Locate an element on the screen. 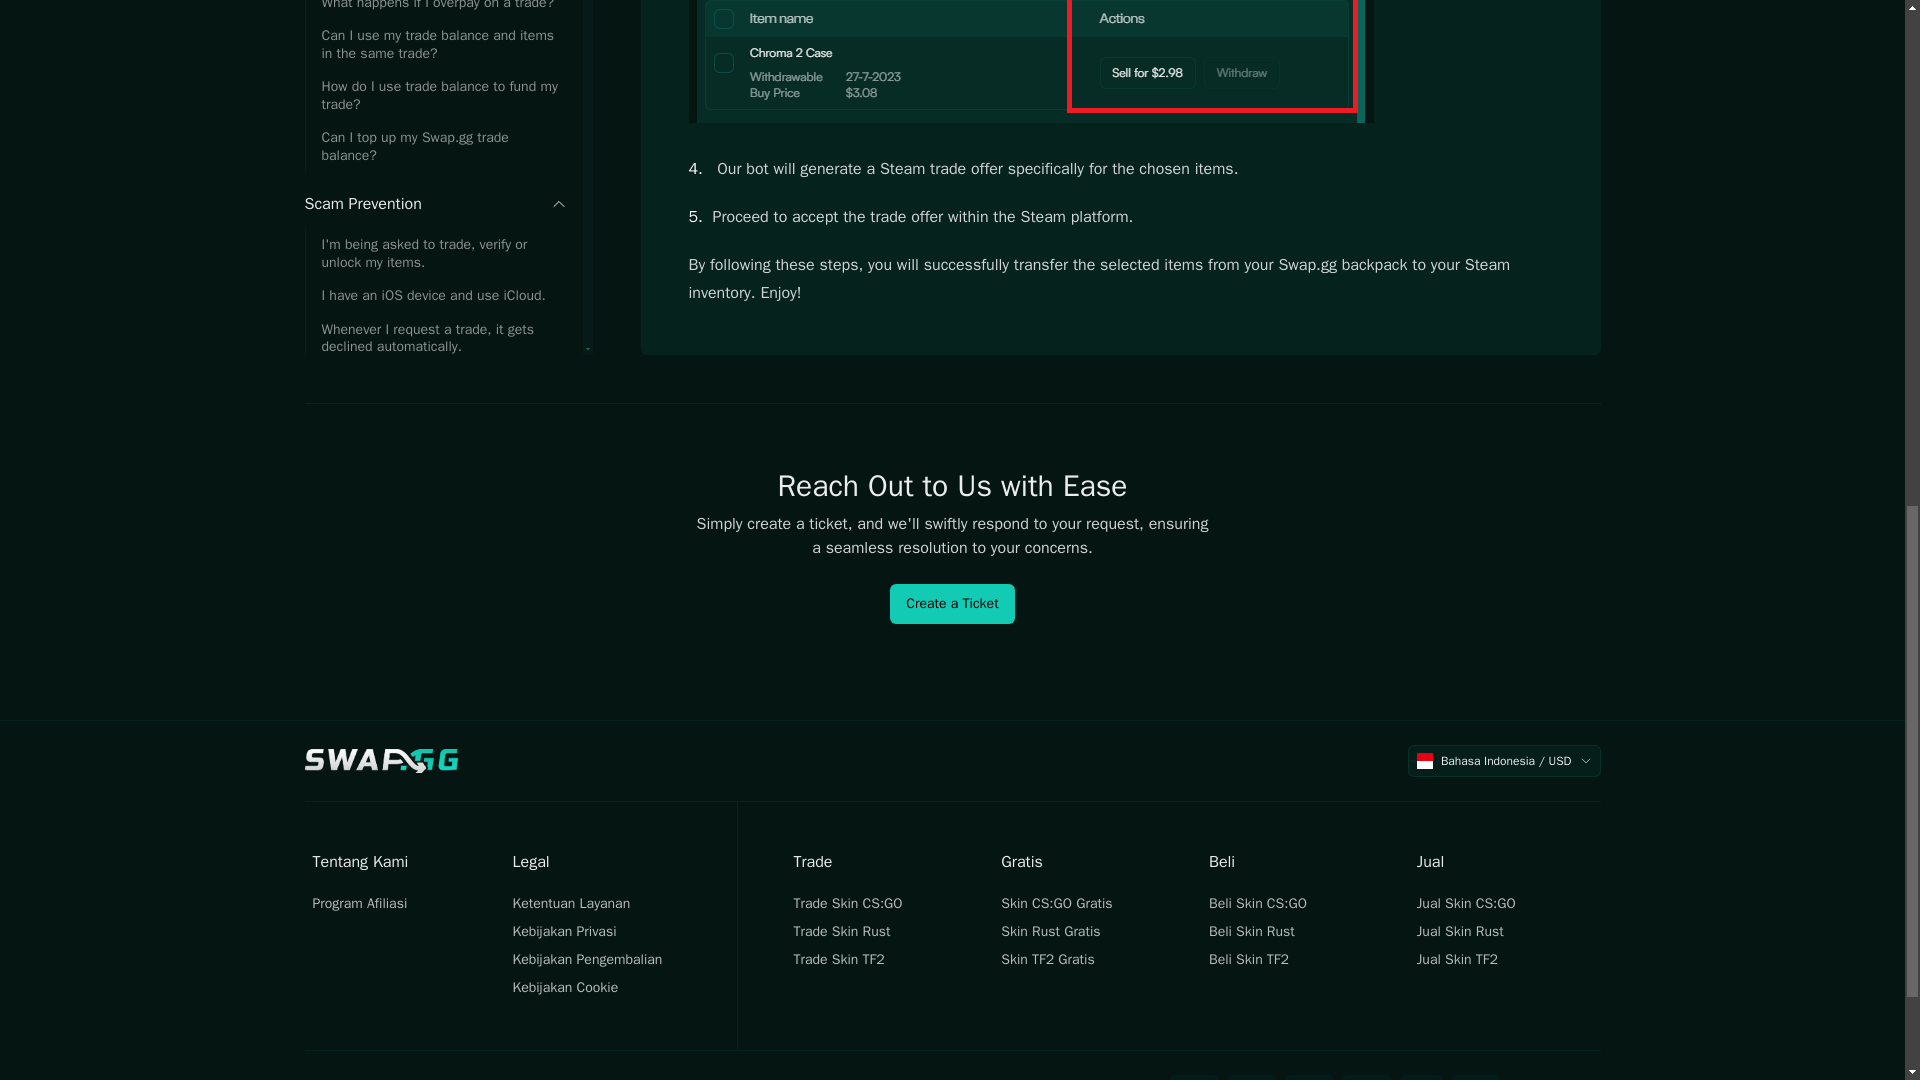 The width and height of the screenshot is (1920, 1080). General is located at coordinates (434, 468).